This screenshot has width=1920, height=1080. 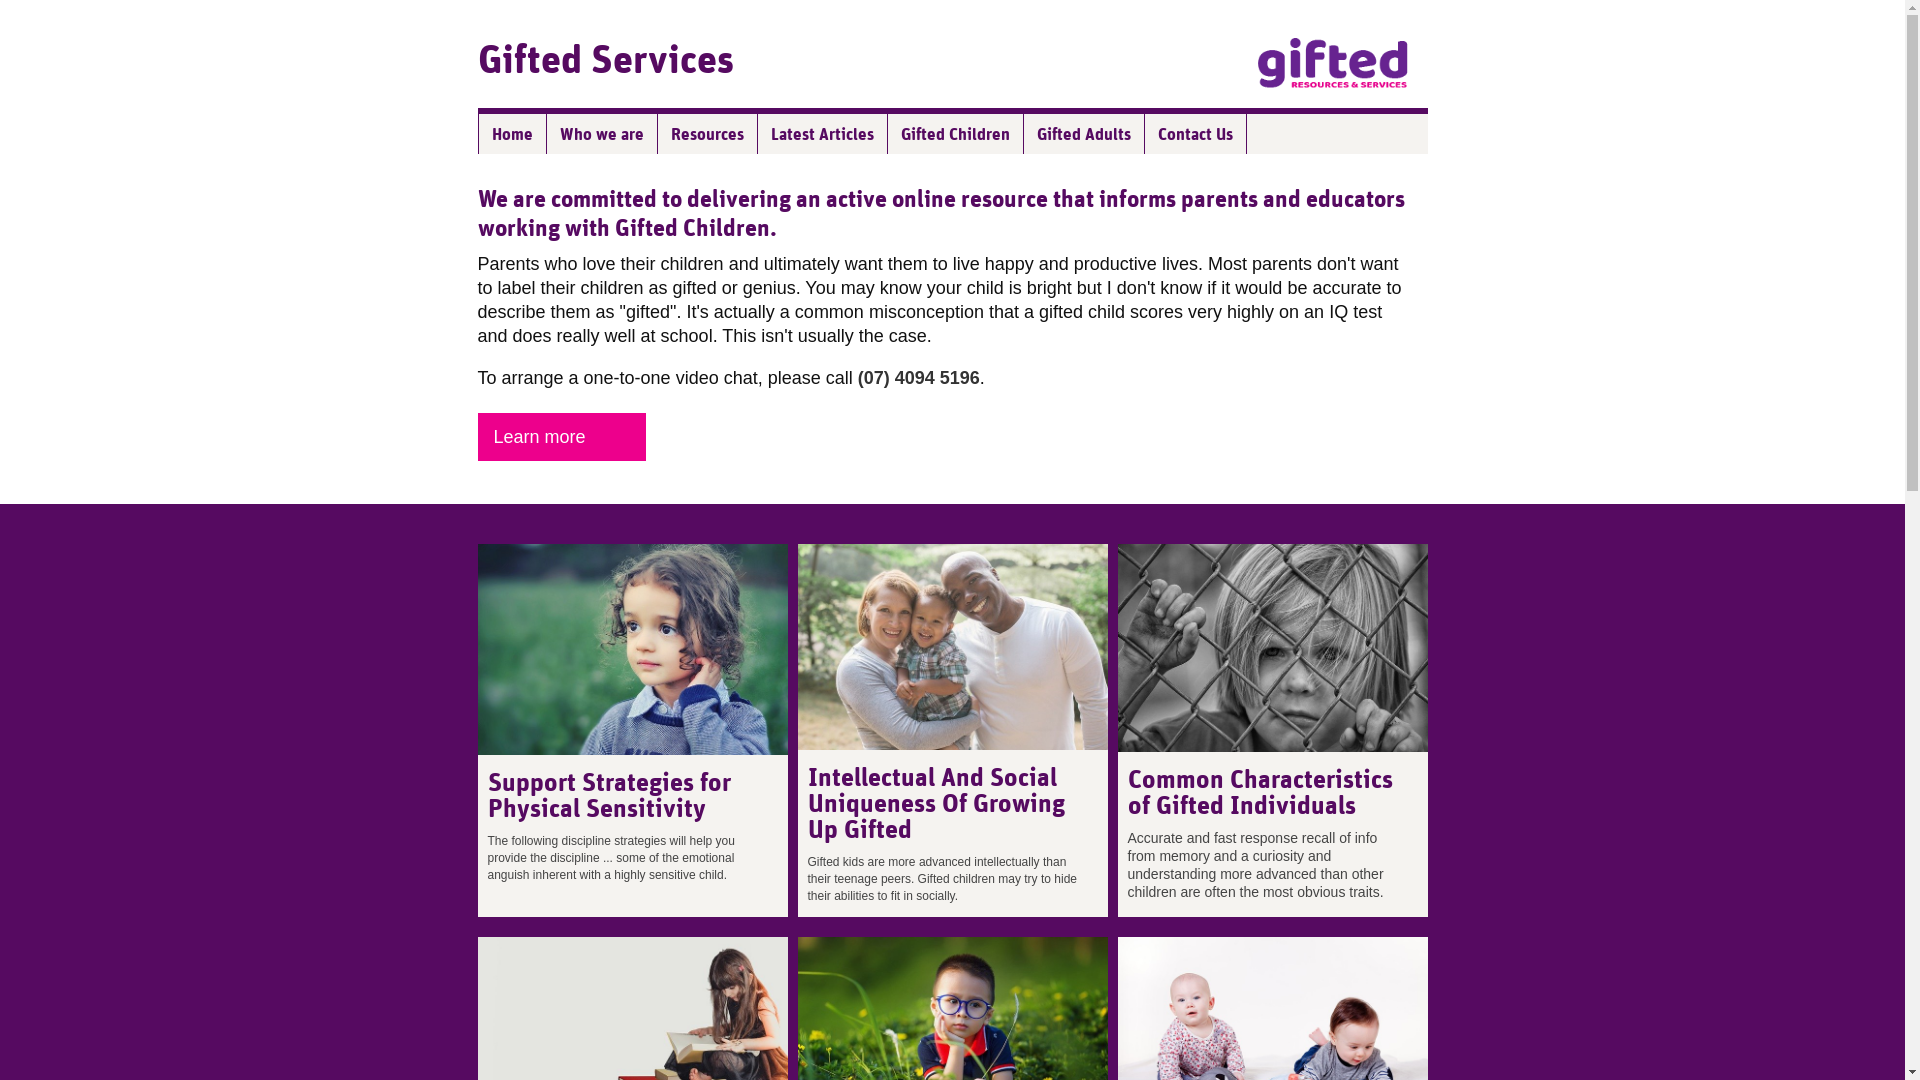 I want to click on Resources, so click(x=708, y=134).